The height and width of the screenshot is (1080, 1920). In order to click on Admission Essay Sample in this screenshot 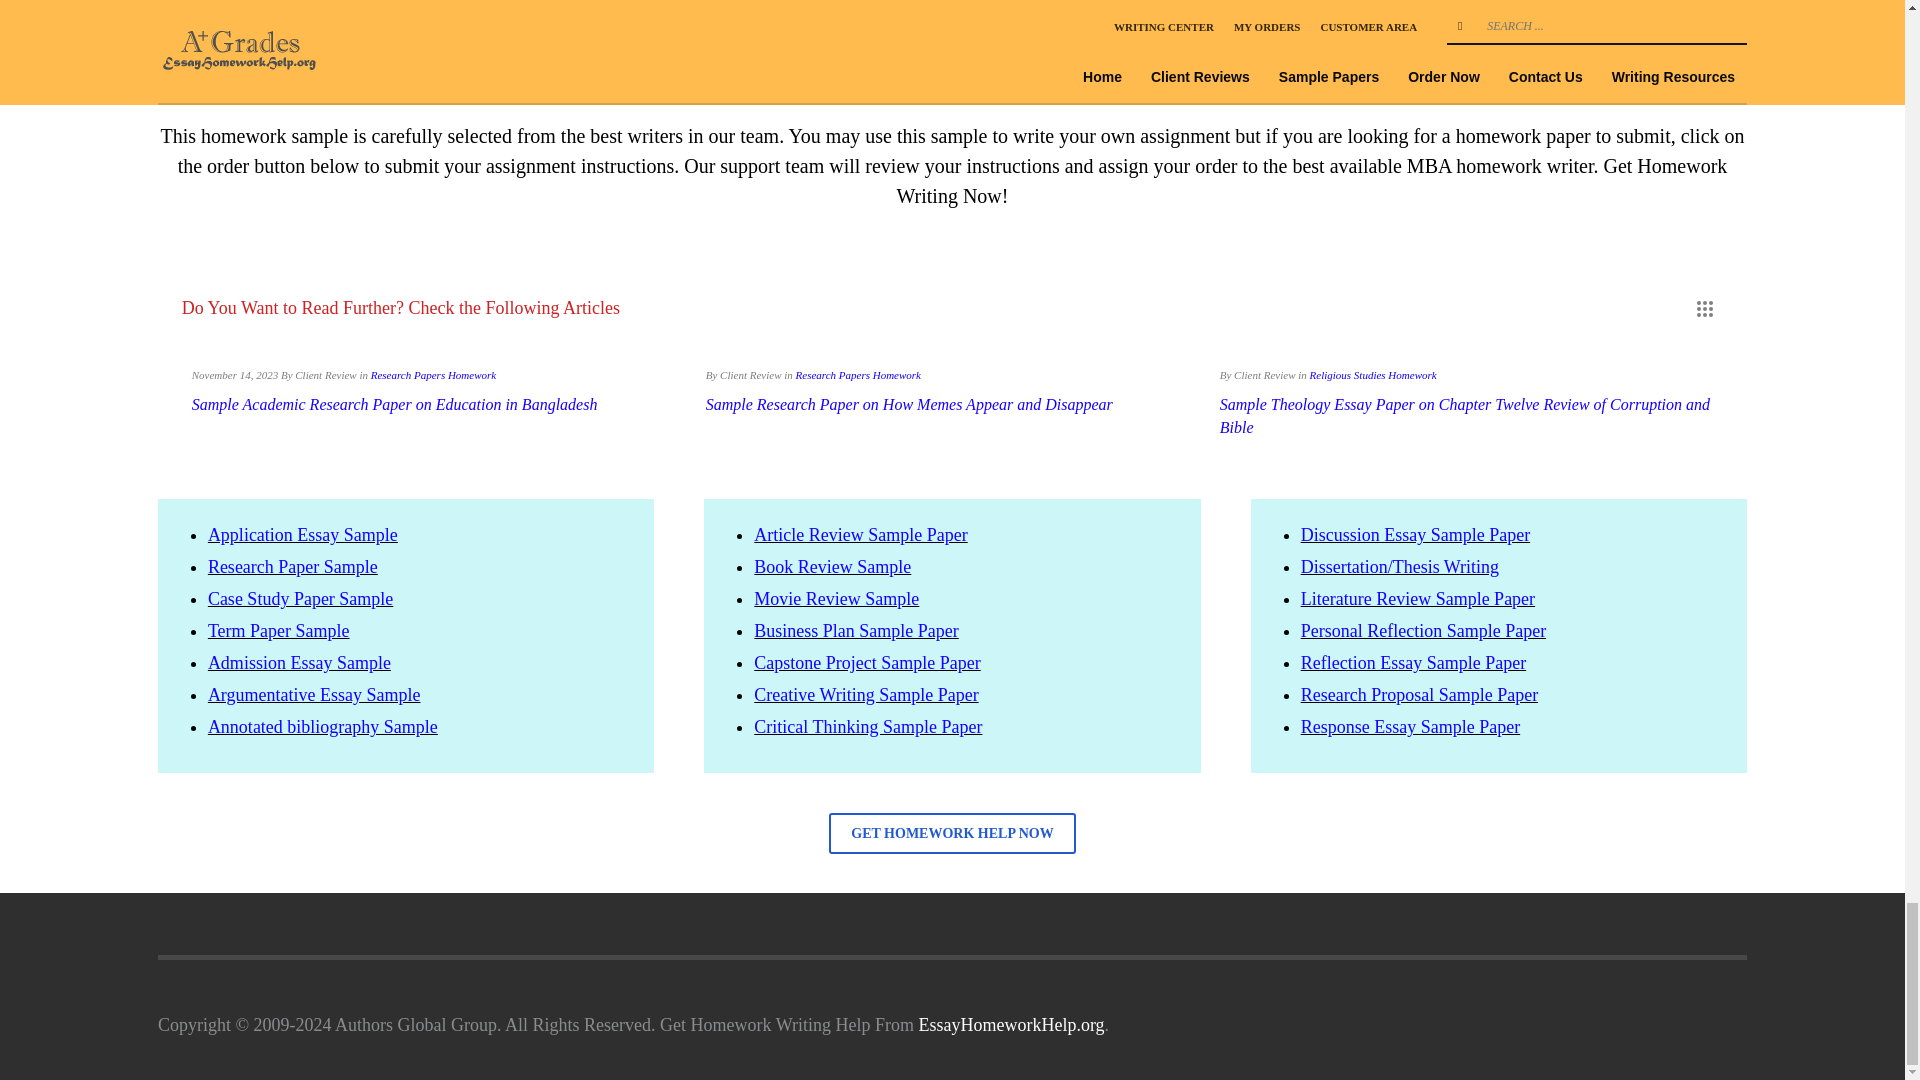, I will do `click(299, 662)`.